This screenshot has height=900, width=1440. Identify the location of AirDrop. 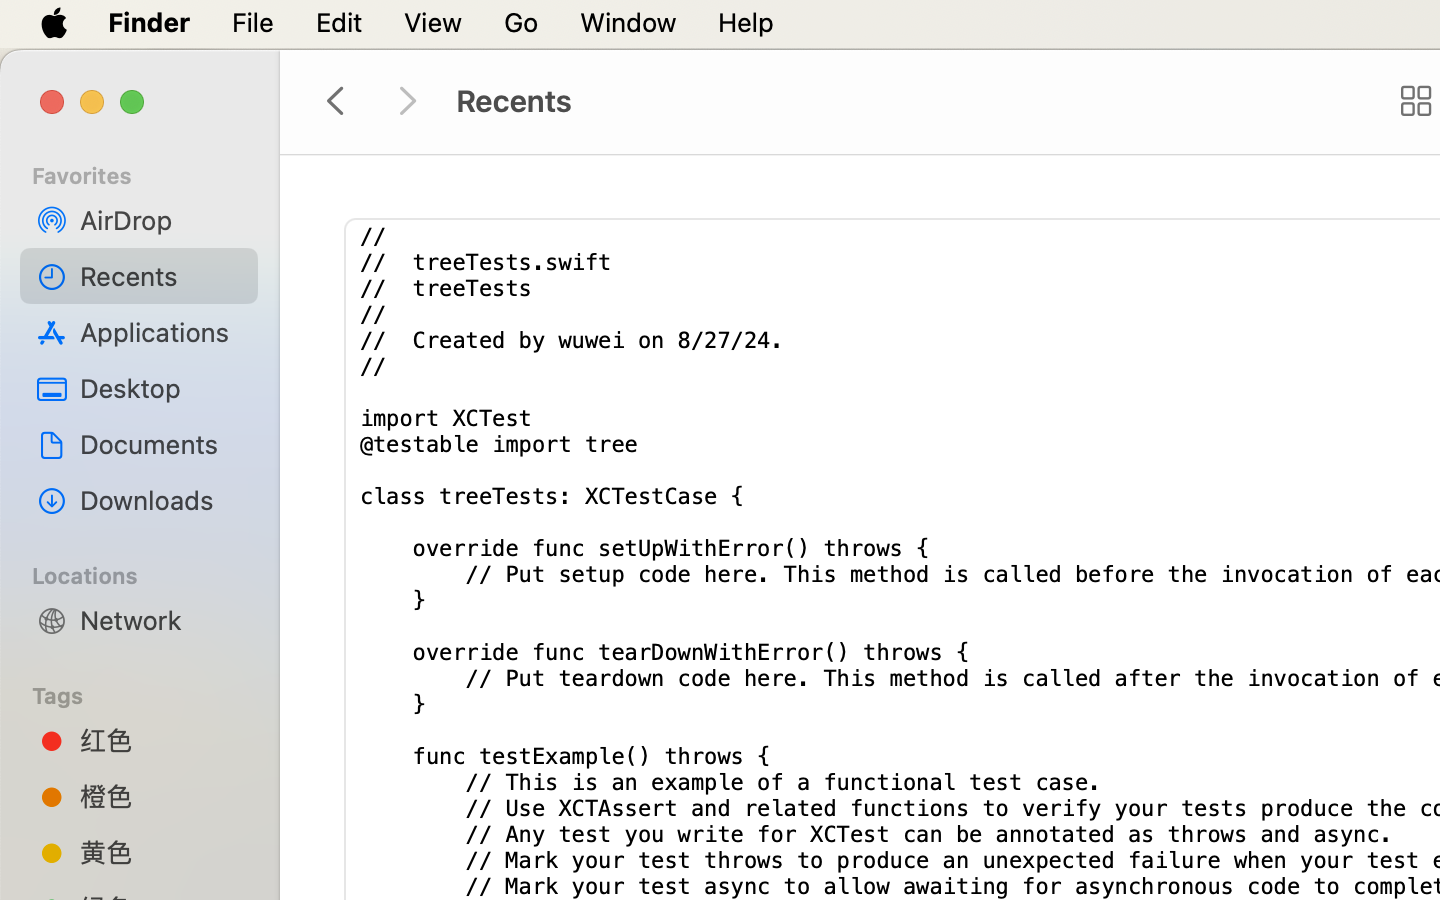
(161, 220).